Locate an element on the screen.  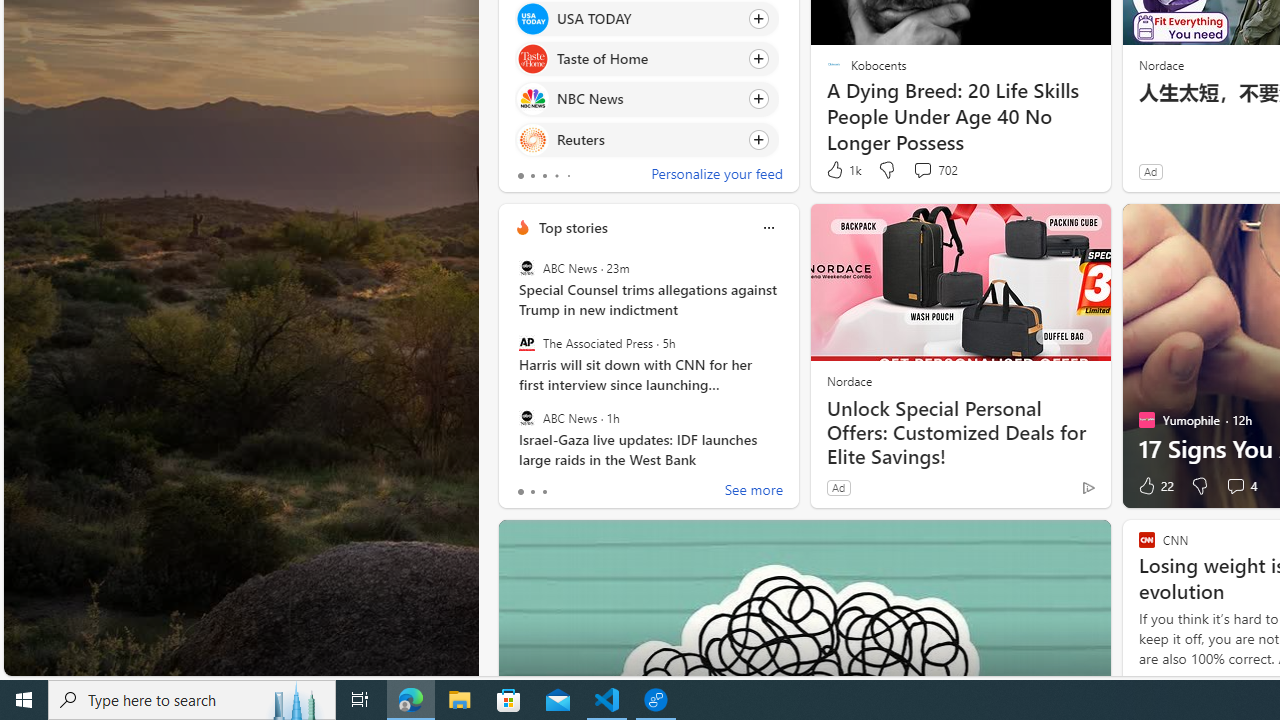
View comments 4 Comment is located at coordinates (1240, 486).